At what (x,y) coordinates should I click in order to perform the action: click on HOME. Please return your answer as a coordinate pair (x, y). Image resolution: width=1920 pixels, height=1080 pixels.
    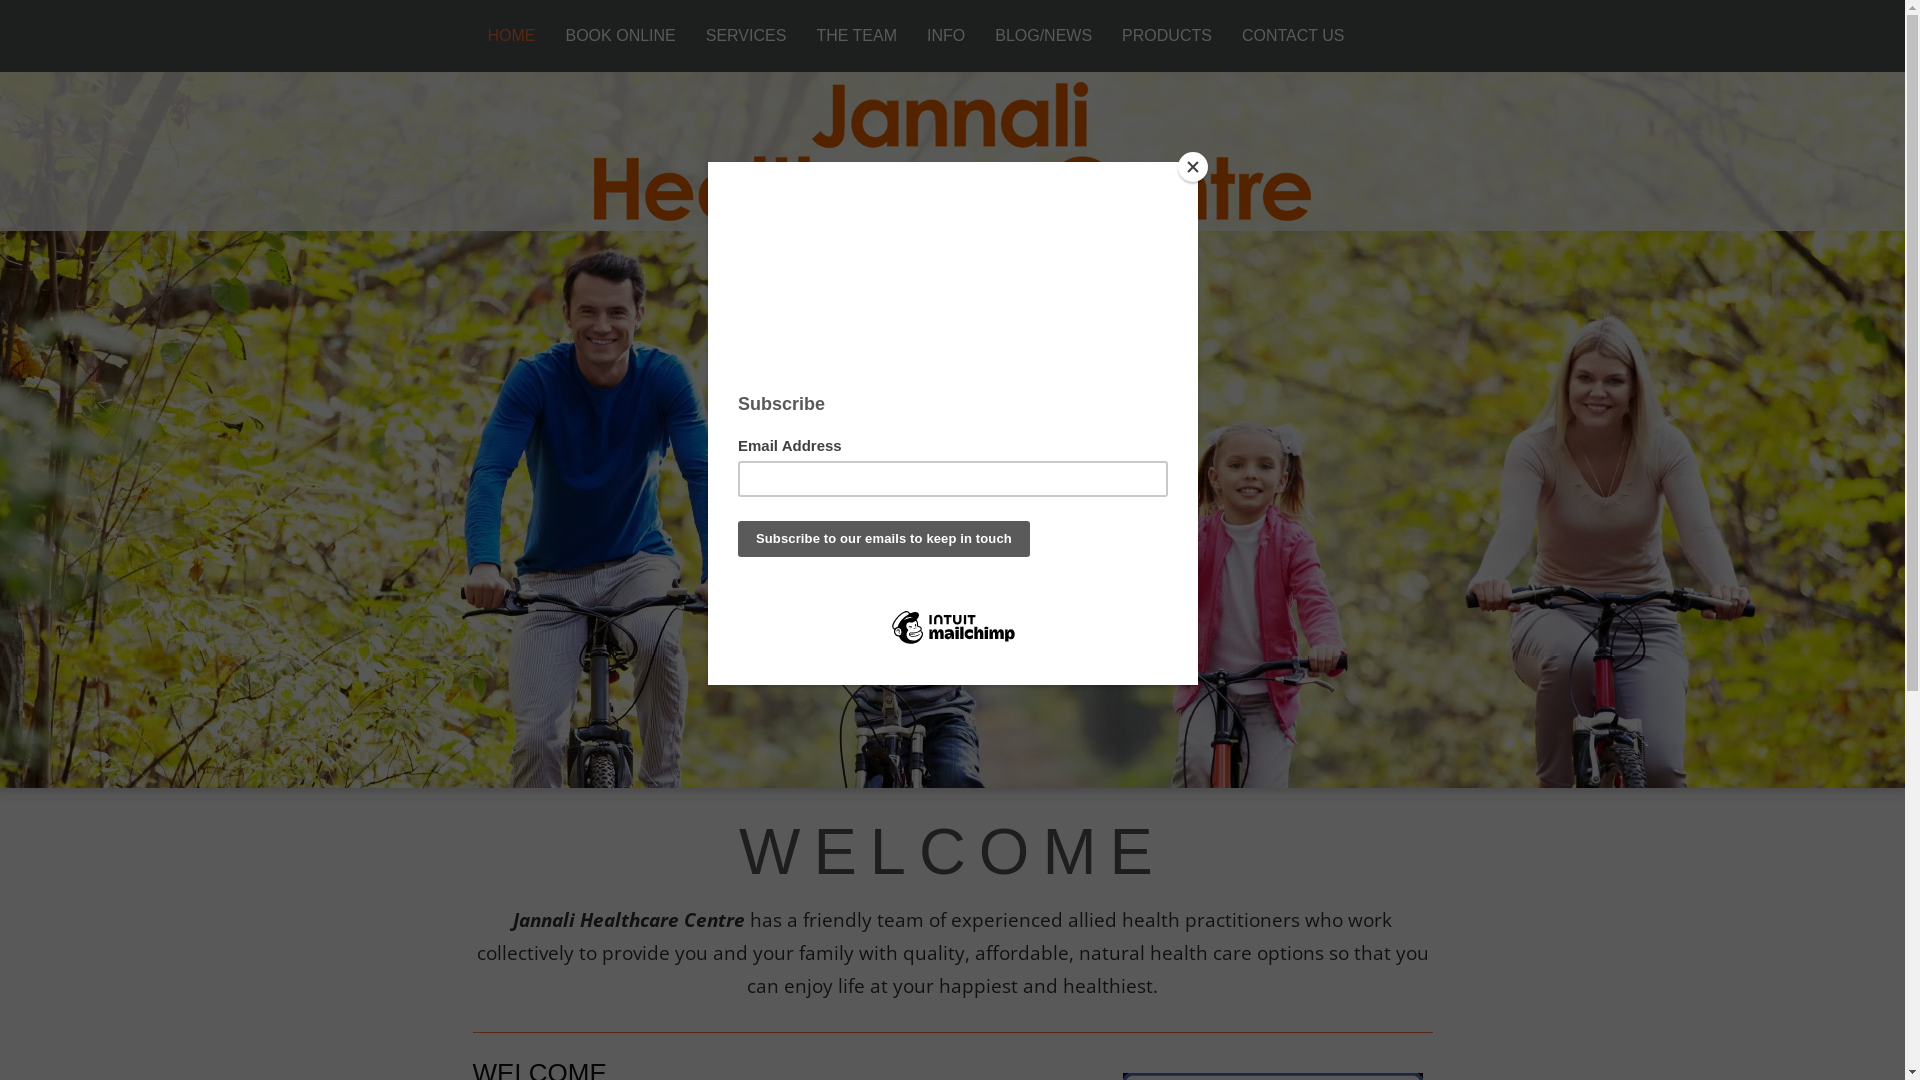
    Looking at the image, I should click on (511, 36).